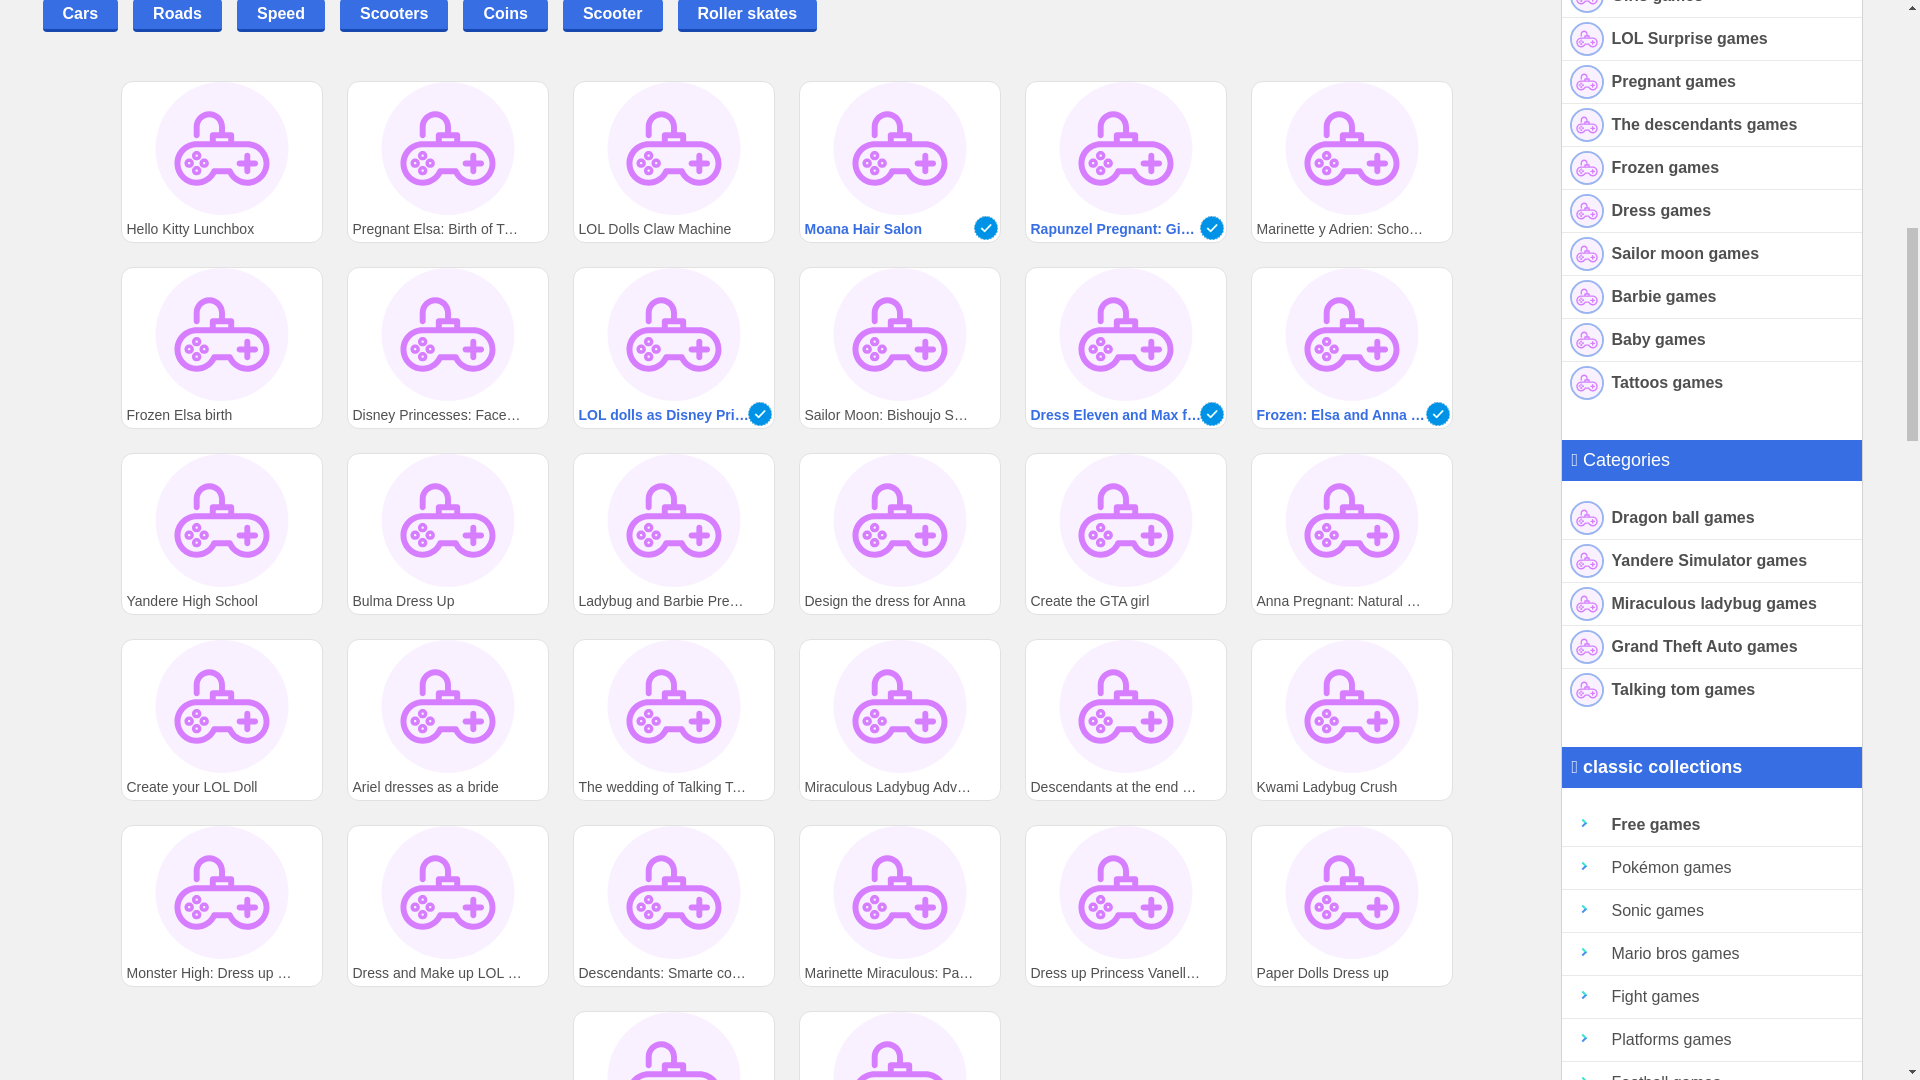 This screenshot has width=1920, height=1080. I want to click on Barbie games, so click(1712, 297).